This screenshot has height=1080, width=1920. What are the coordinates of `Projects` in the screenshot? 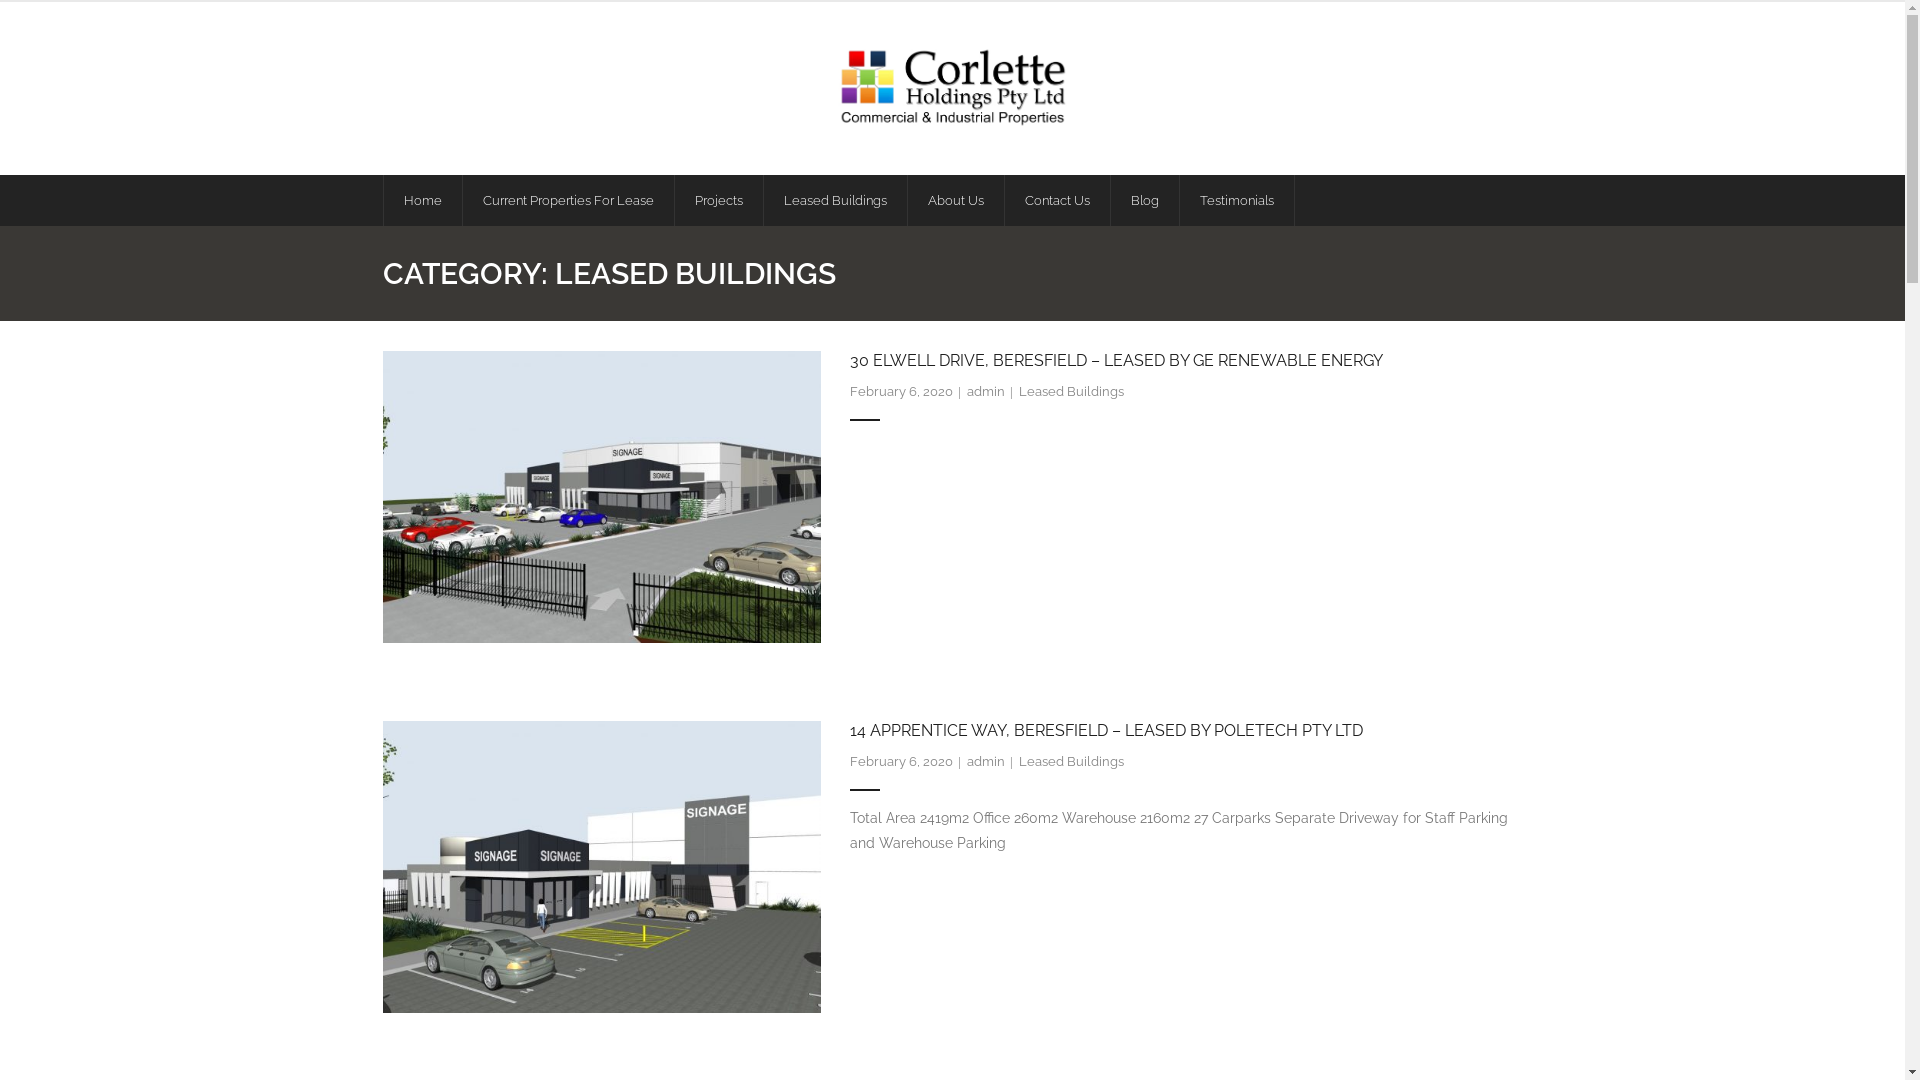 It's located at (718, 200).